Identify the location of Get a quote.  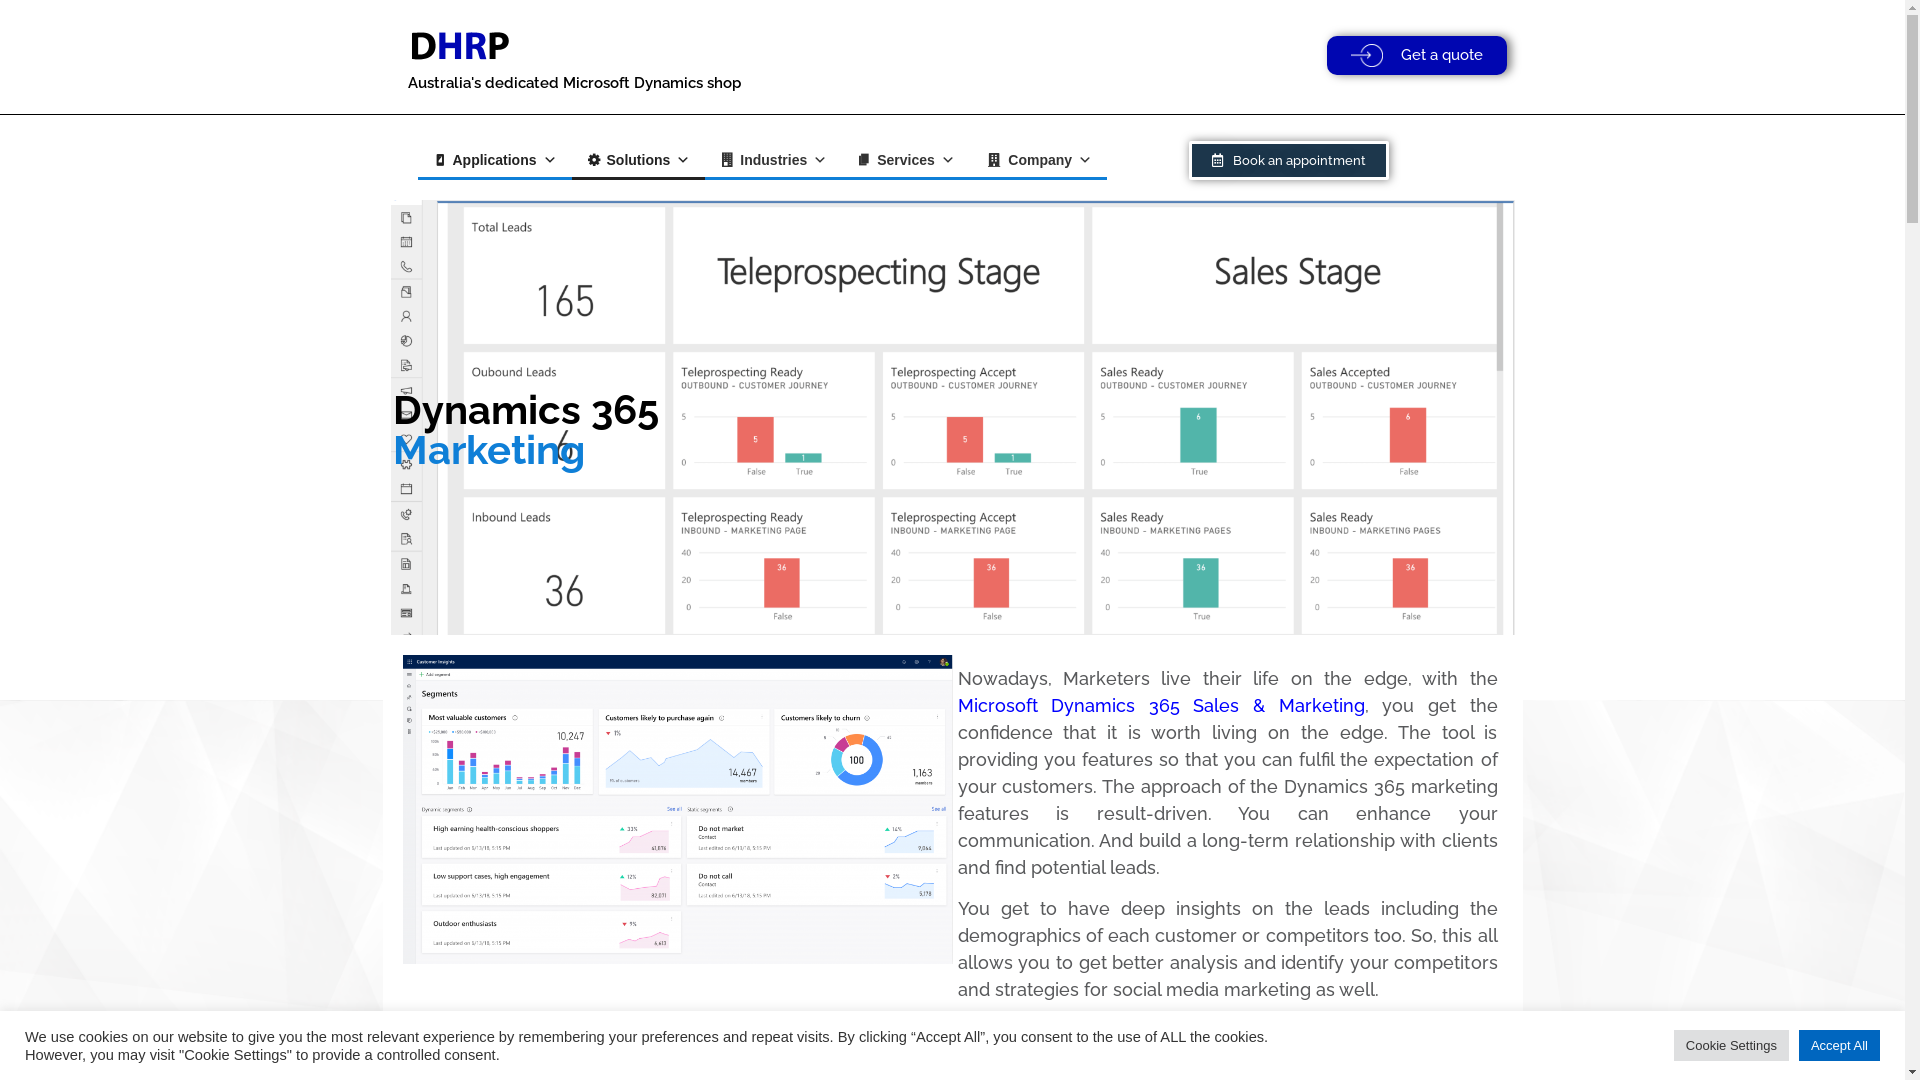
(1417, 56).